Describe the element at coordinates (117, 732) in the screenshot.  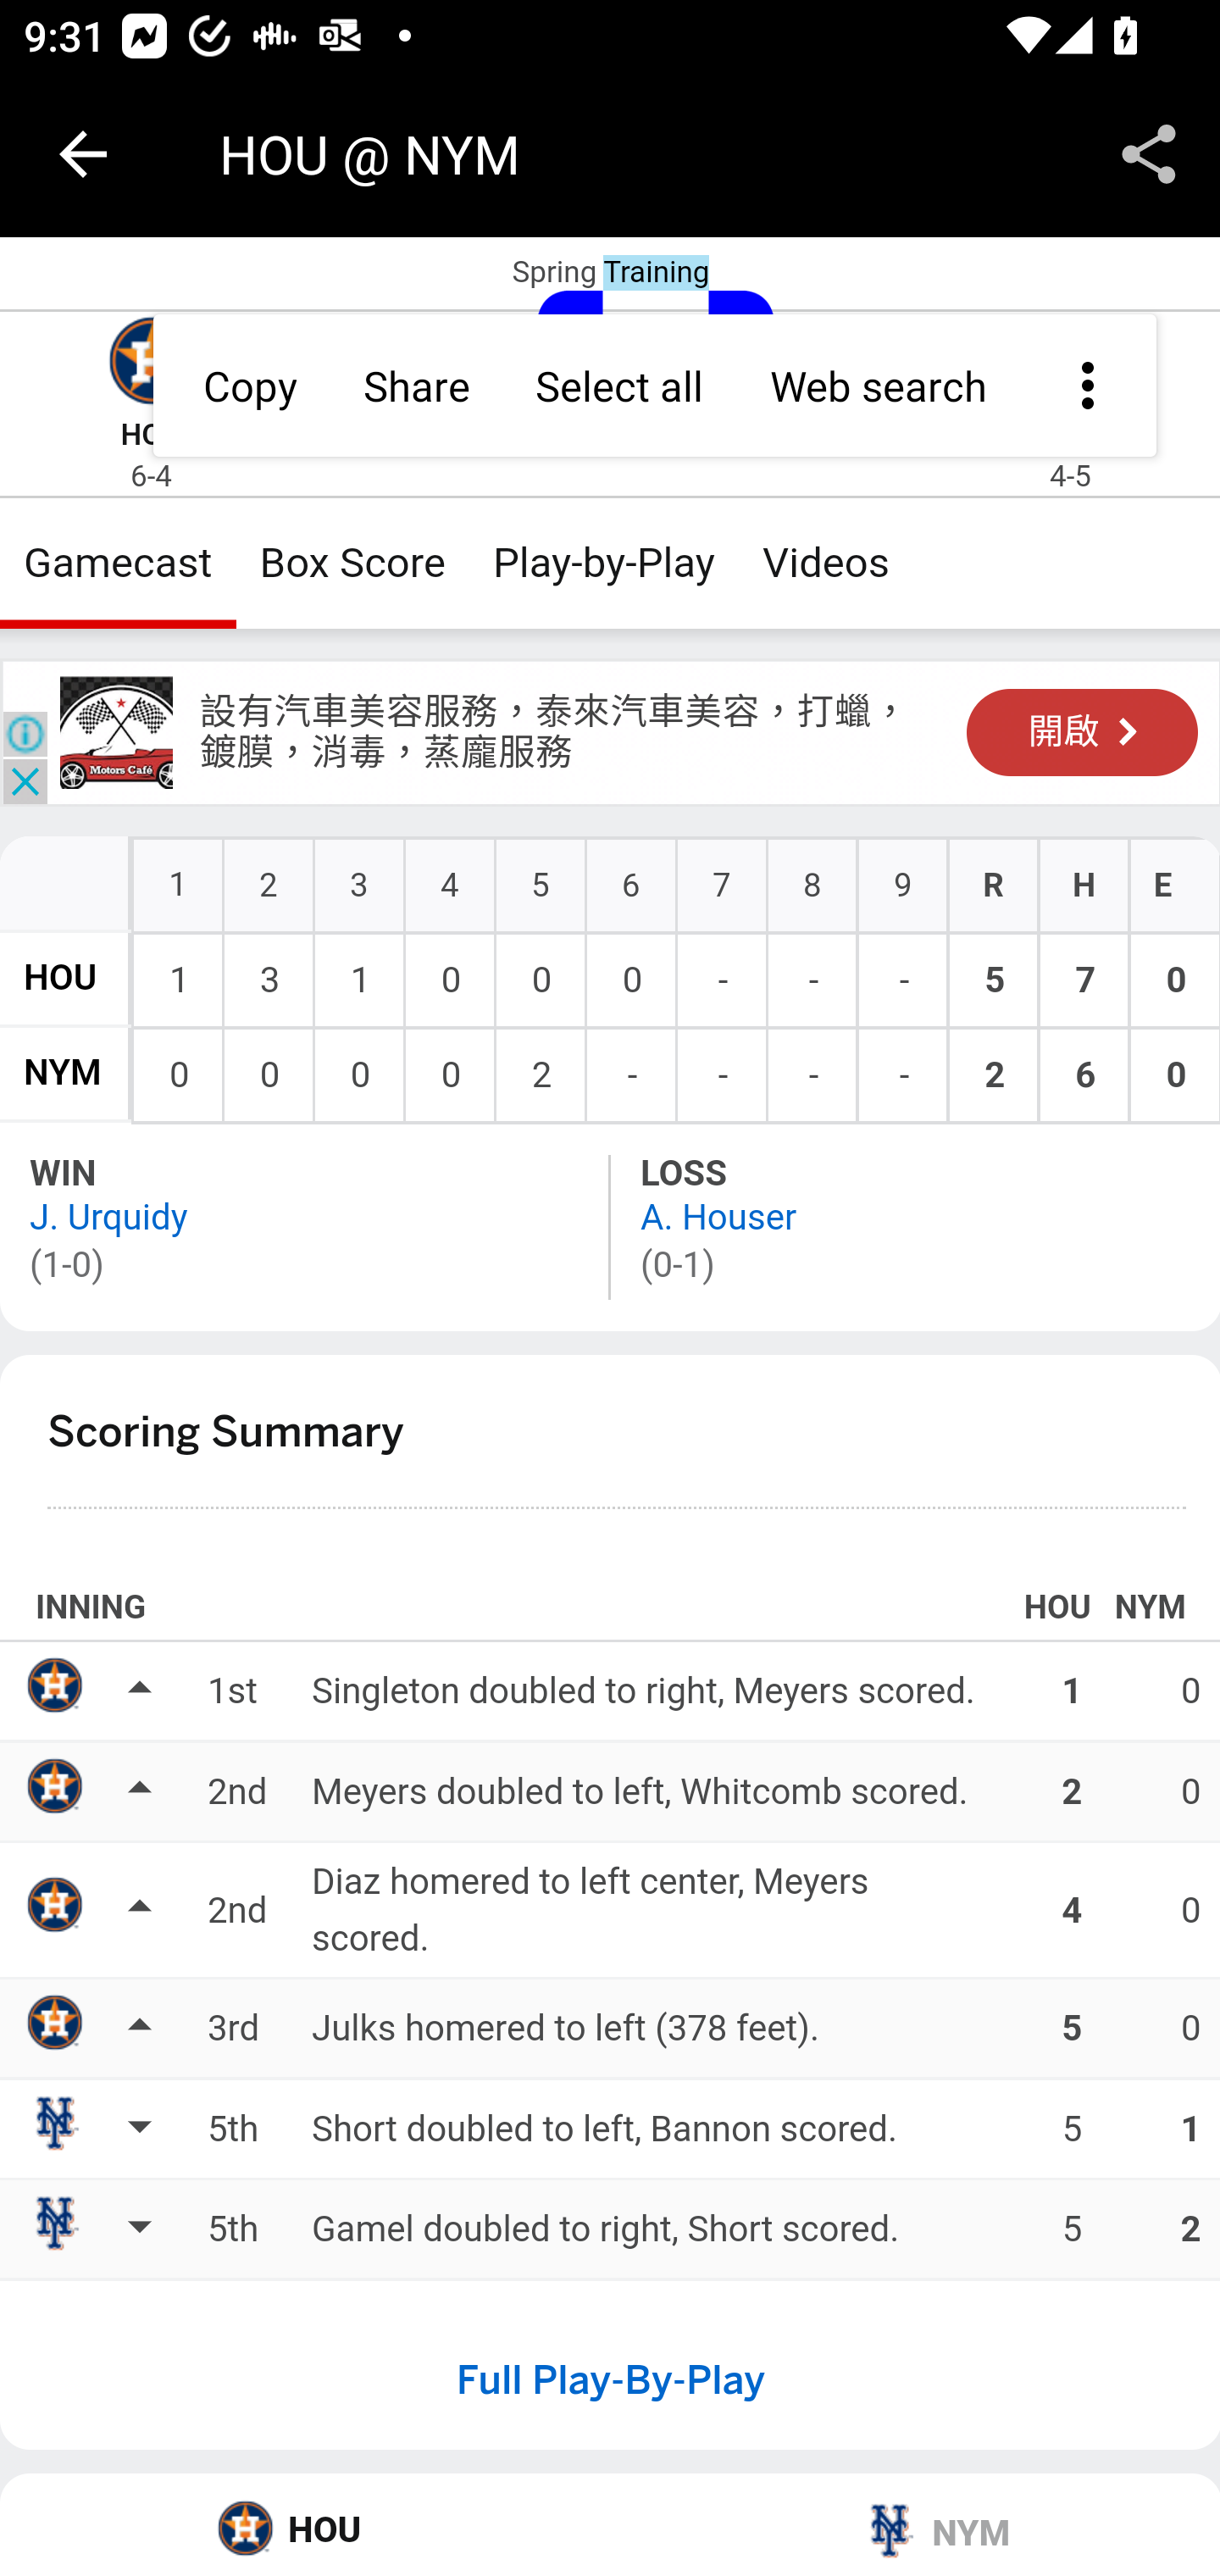
I see `泰來車行 Tai Loi Motors` at that location.